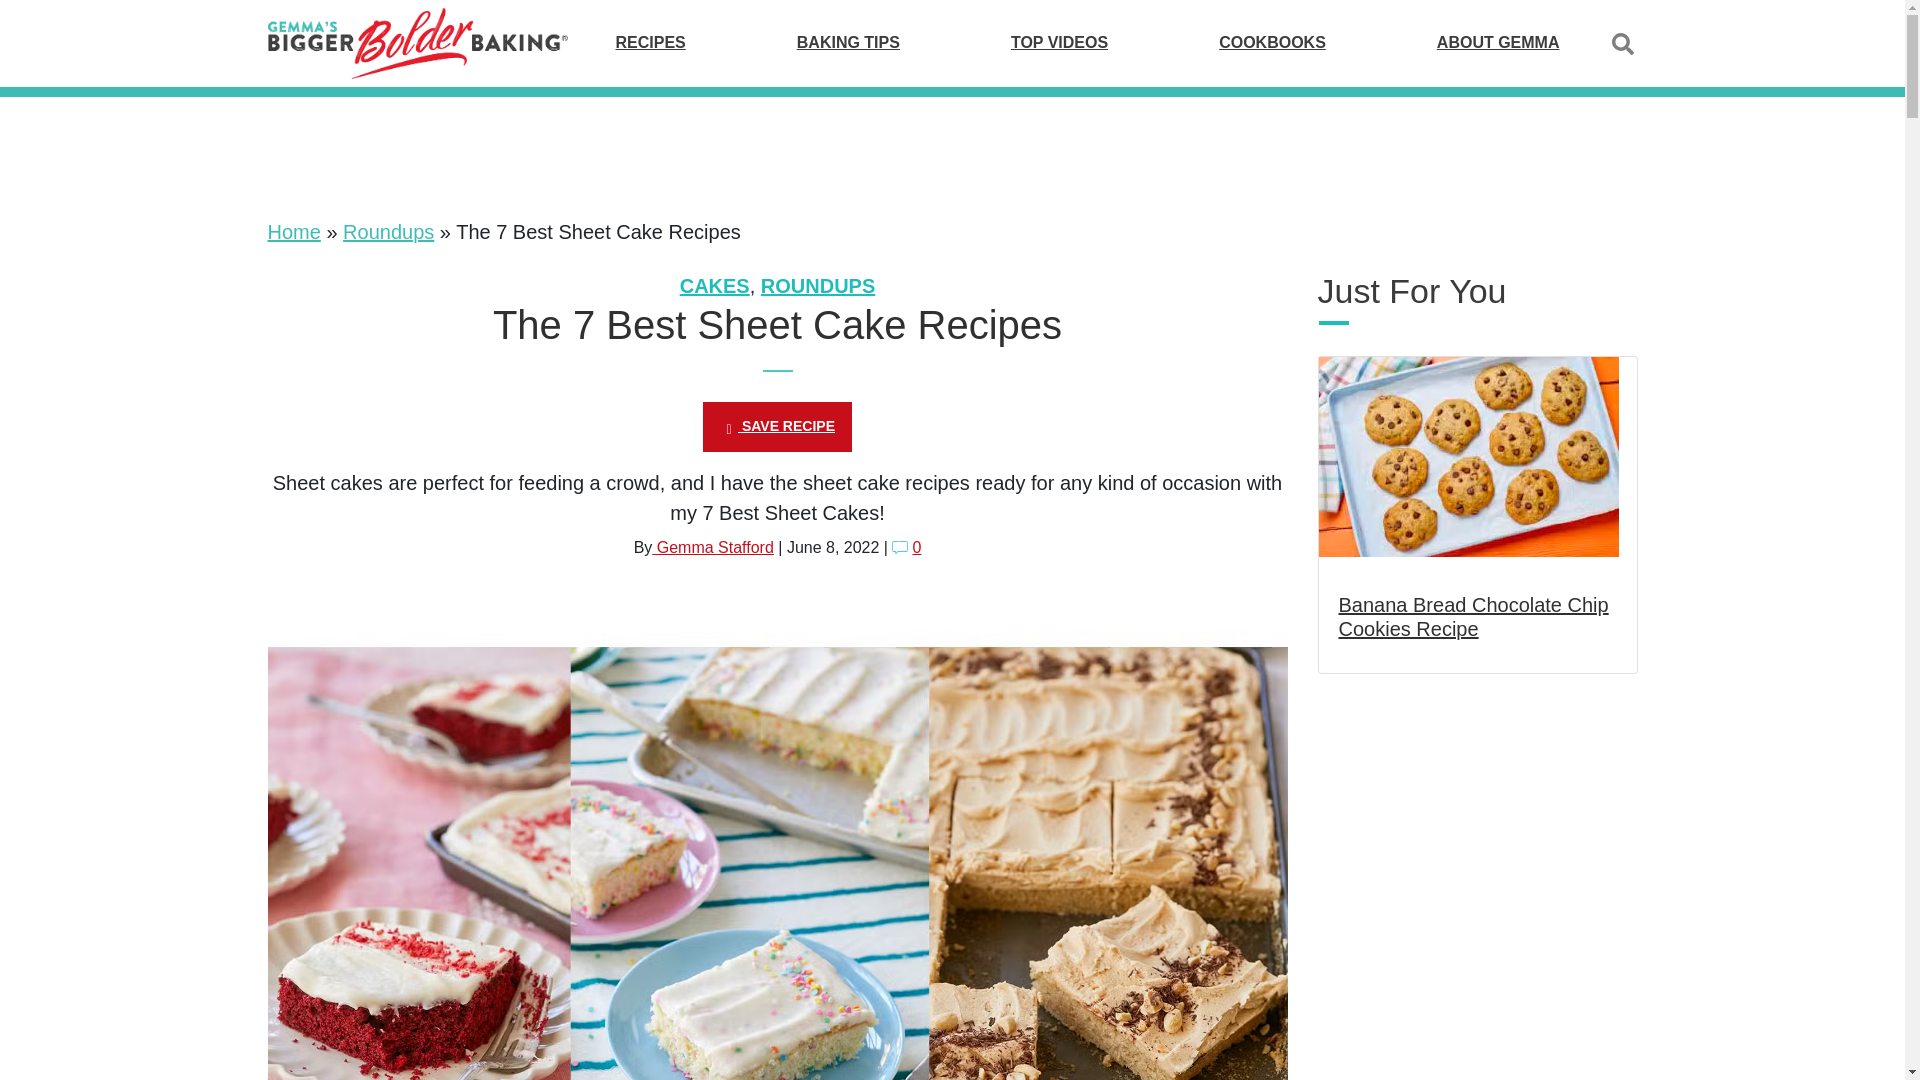 This screenshot has height=1080, width=1920. What do you see at coordinates (848, 42) in the screenshot?
I see `BAKING TIPS` at bounding box center [848, 42].